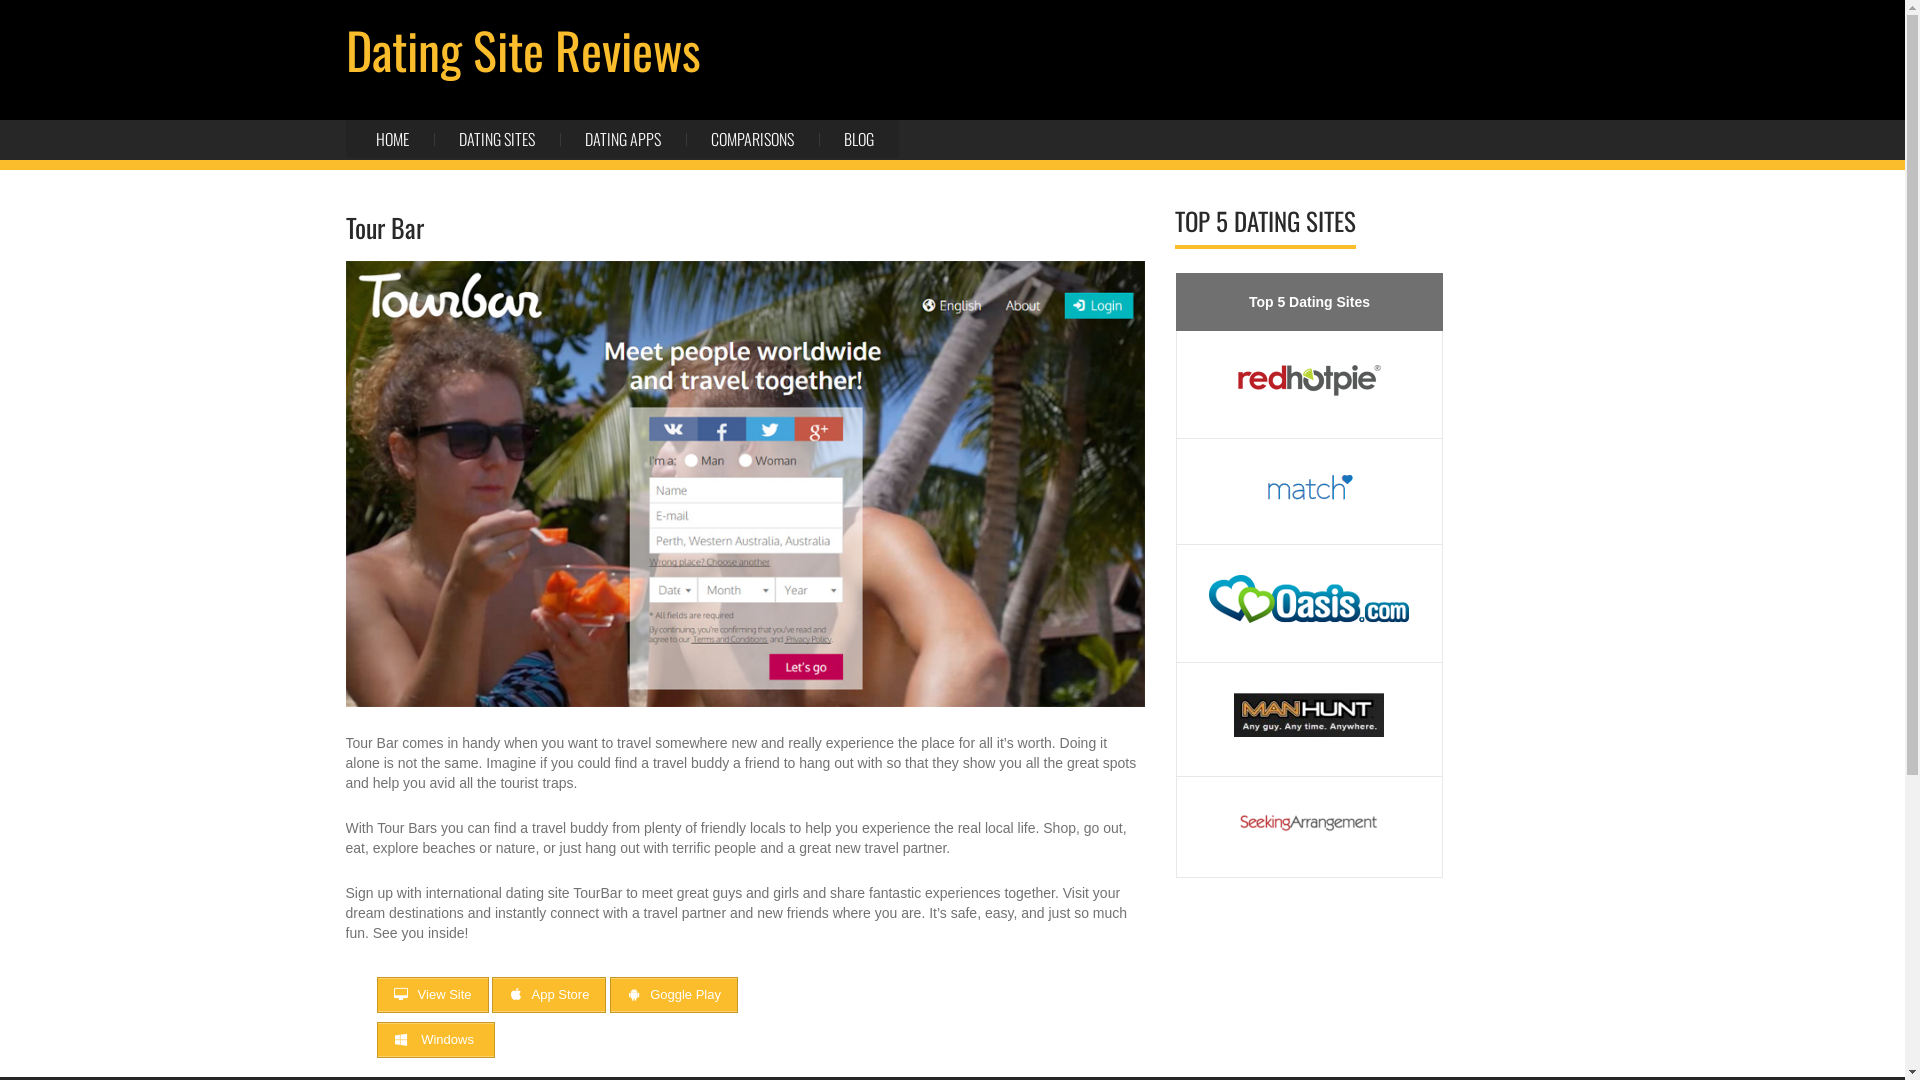  What do you see at coordinates (435, 1040) in the screenshot?
I see ` Windows ` at bounding box center [435, 1040].